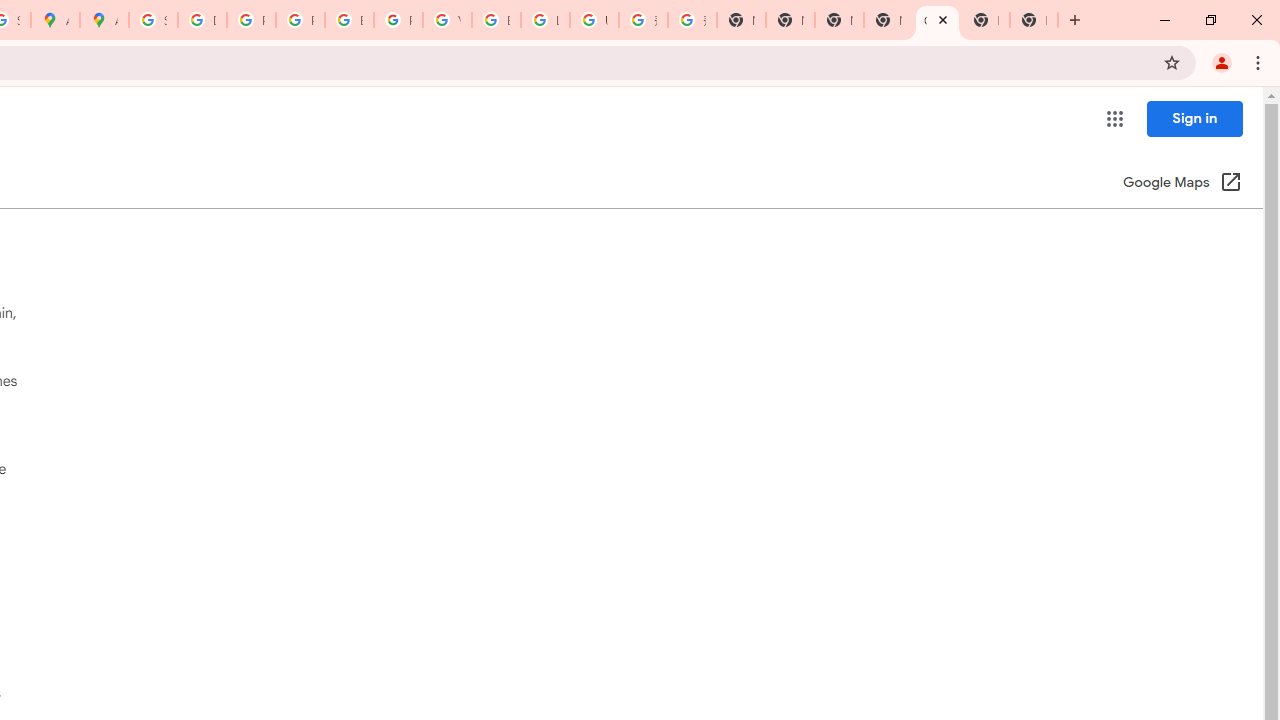  Describe the element at coordinates (1034, 20) in the screenshot. I see `New Tab` at that location.